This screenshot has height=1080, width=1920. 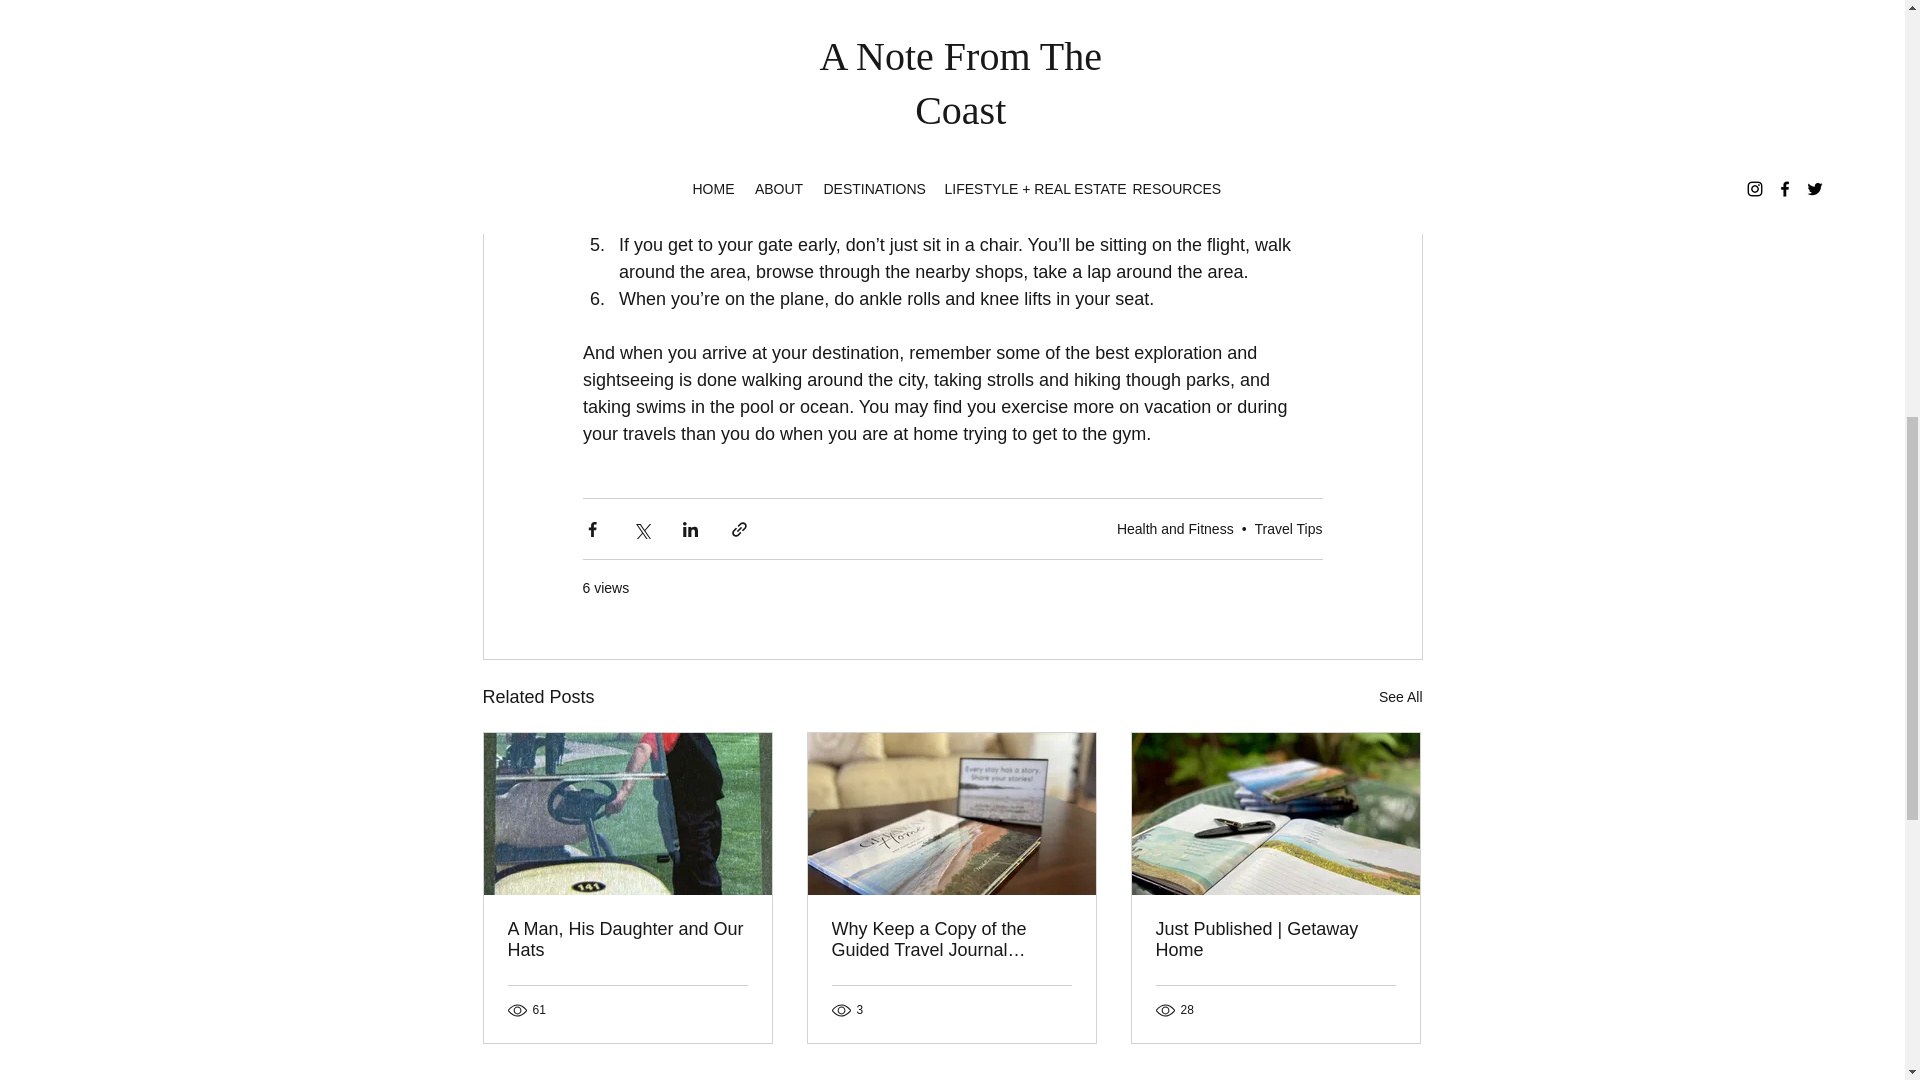 I want to click on Travel Tips, so click(x=1288, y=528).